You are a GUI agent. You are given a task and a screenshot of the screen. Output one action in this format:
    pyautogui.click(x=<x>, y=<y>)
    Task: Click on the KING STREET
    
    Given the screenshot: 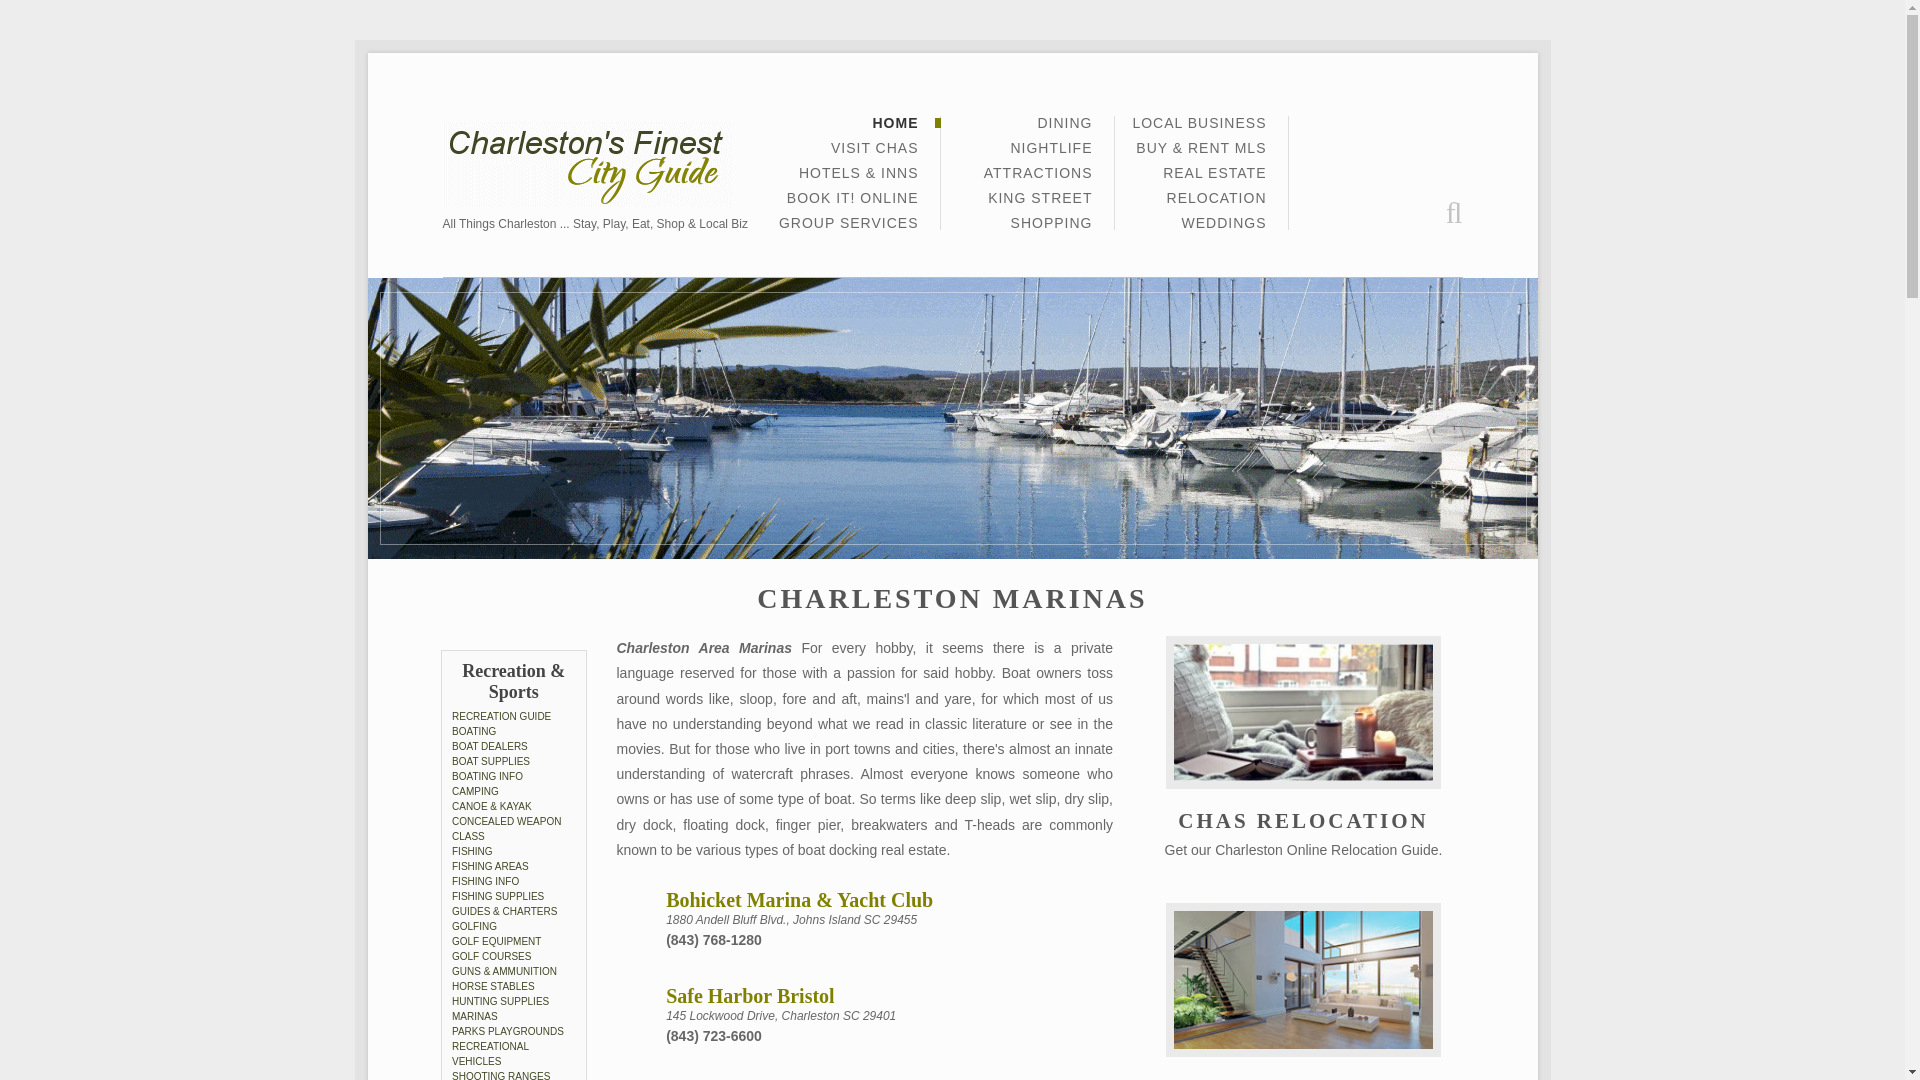 What is the action you would take?
    pyautogui.click(x=1040, y=204)
    